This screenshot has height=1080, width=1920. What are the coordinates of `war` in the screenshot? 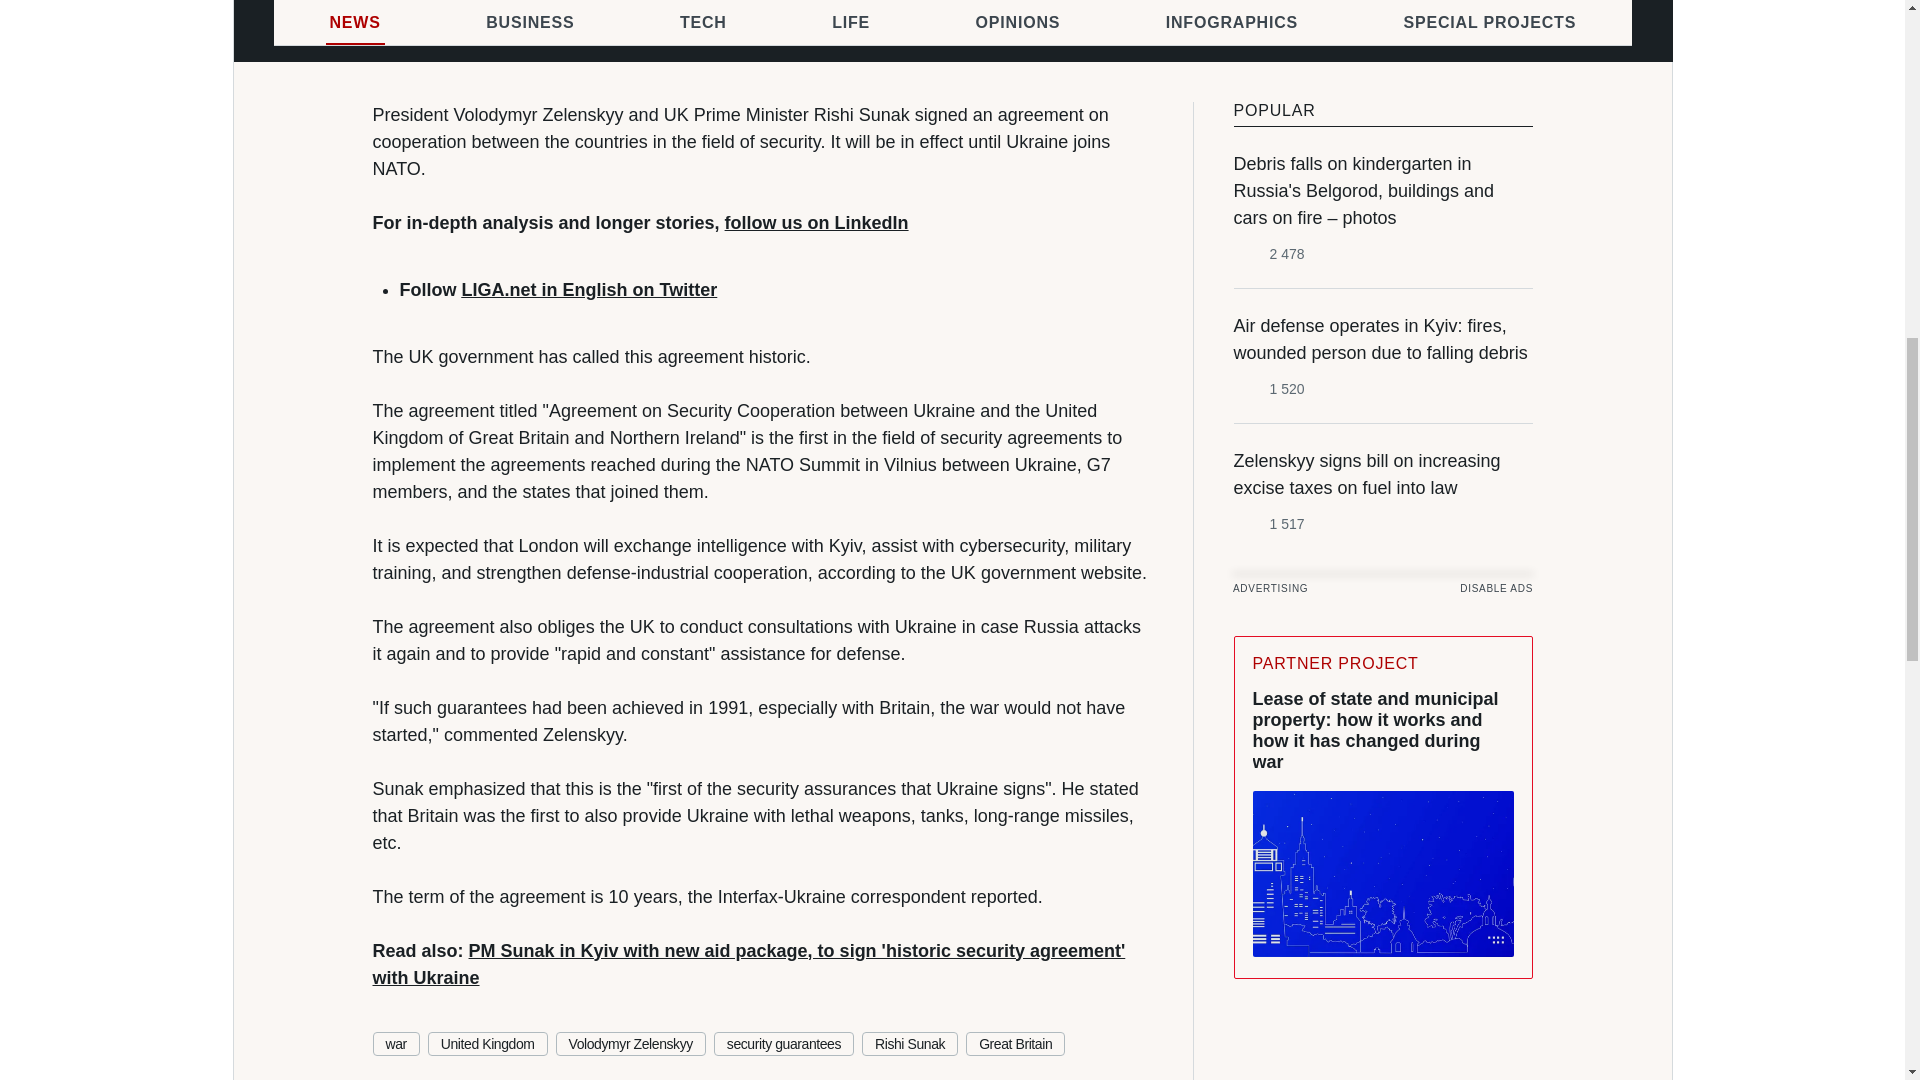 It's located at (395, 1044).